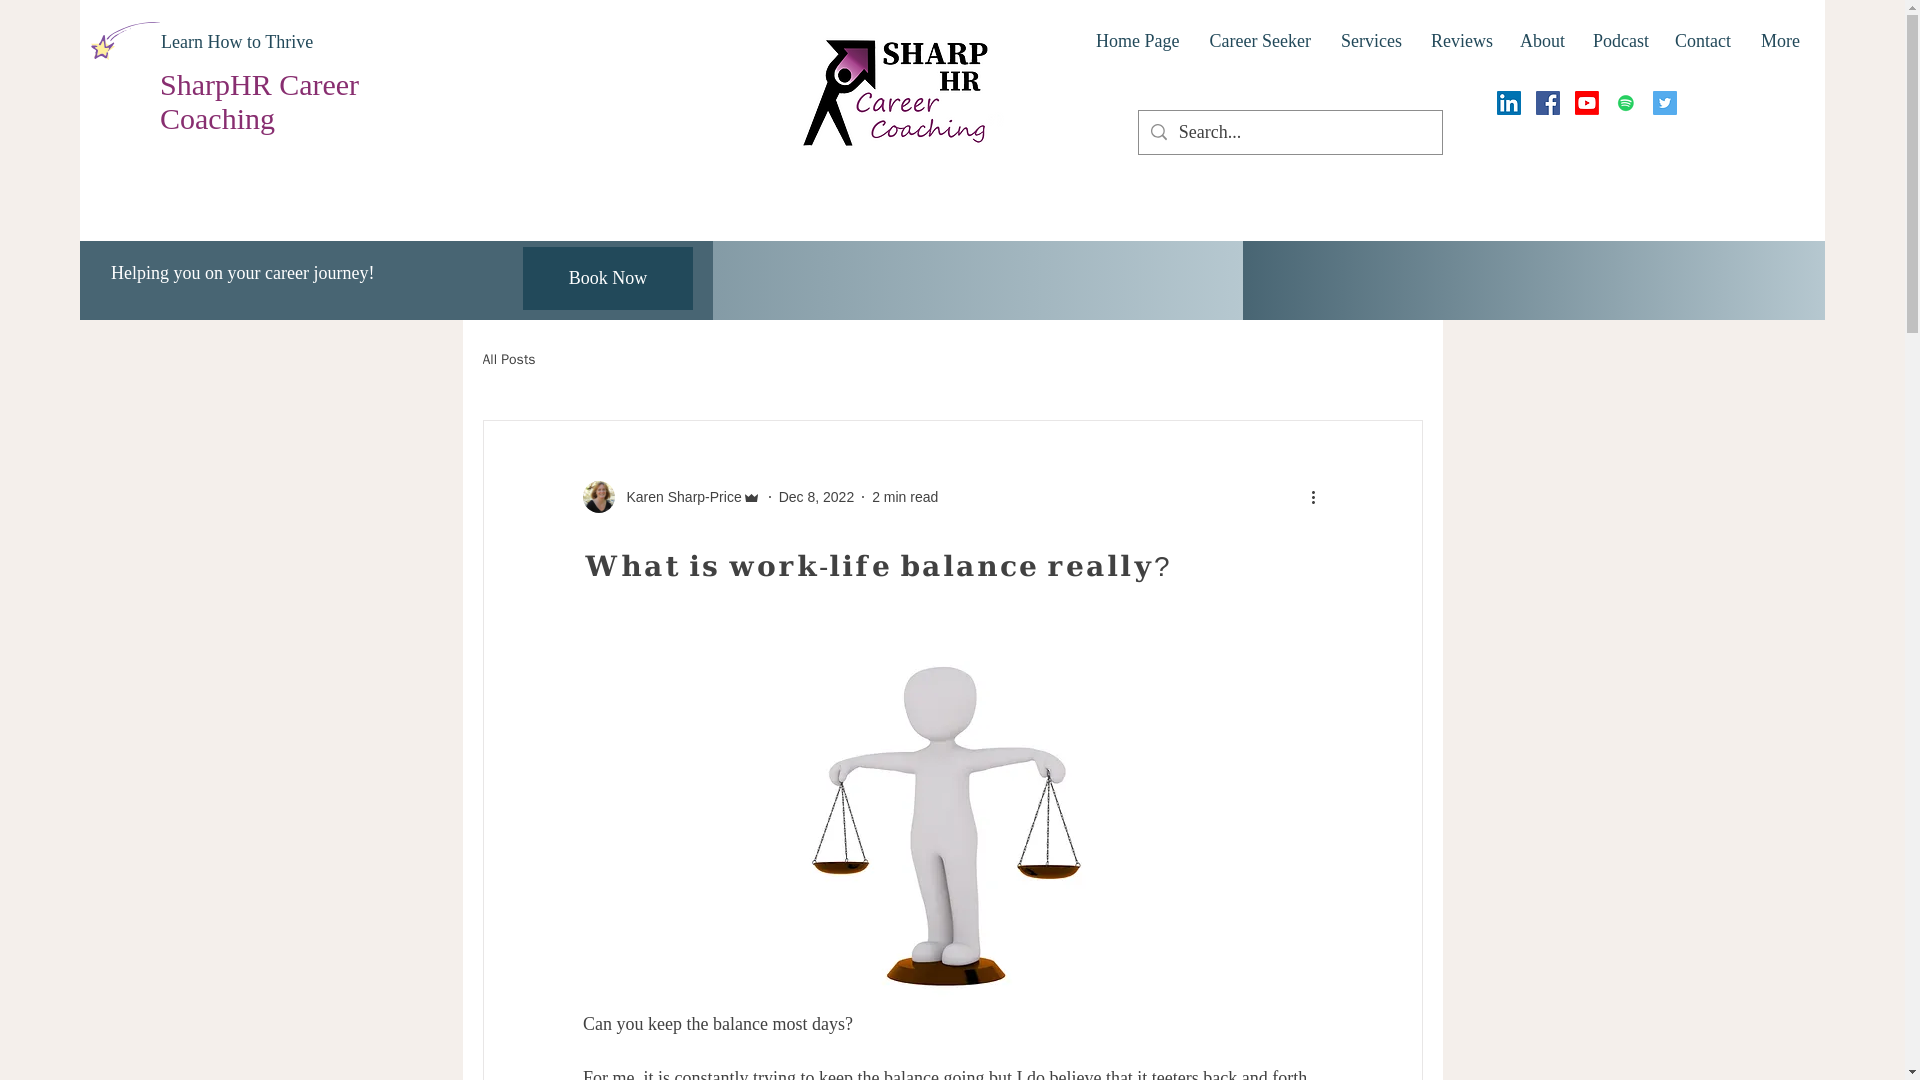  What do you see at coordinates (904, 496) in the screenshot?
I see `2 min read` at bounding box center [904, 496].